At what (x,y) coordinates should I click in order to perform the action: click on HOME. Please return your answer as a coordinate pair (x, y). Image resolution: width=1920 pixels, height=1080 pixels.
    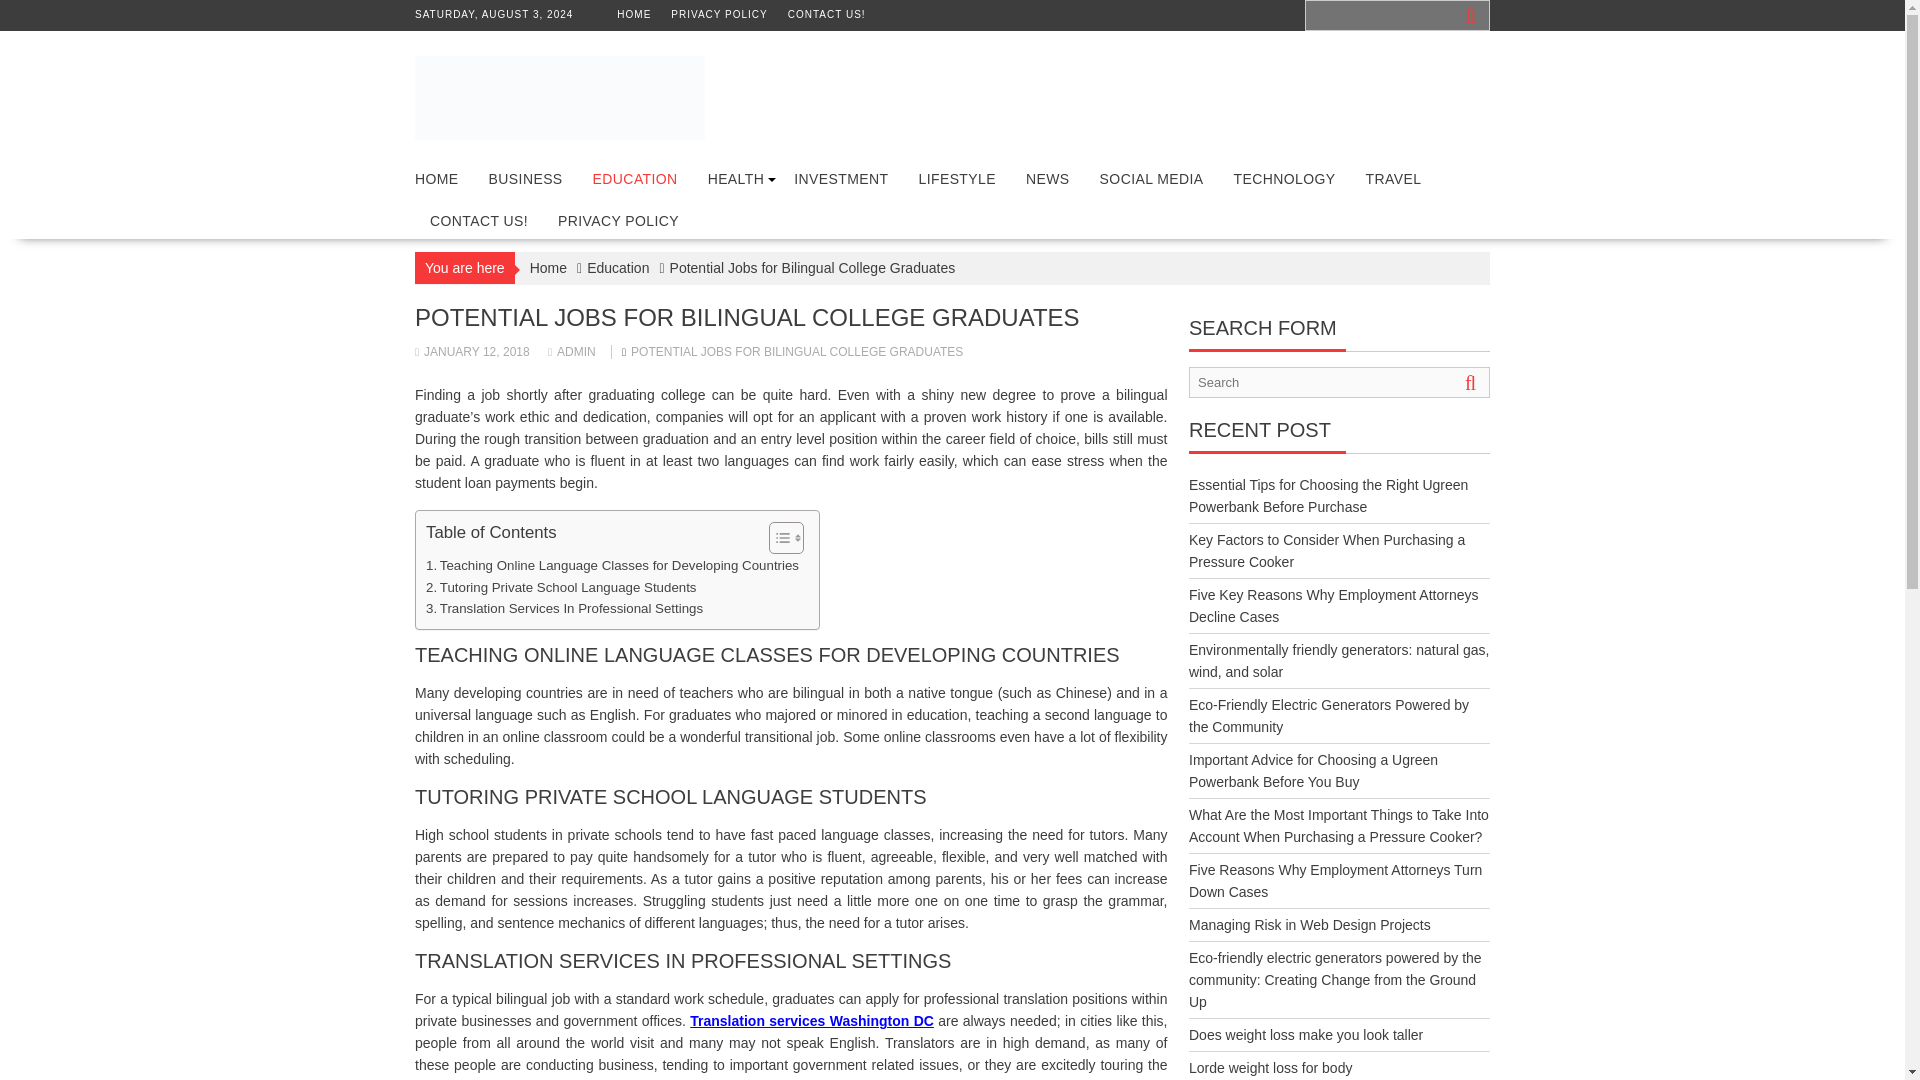
    Looking at the image, I should click on (633, 14).